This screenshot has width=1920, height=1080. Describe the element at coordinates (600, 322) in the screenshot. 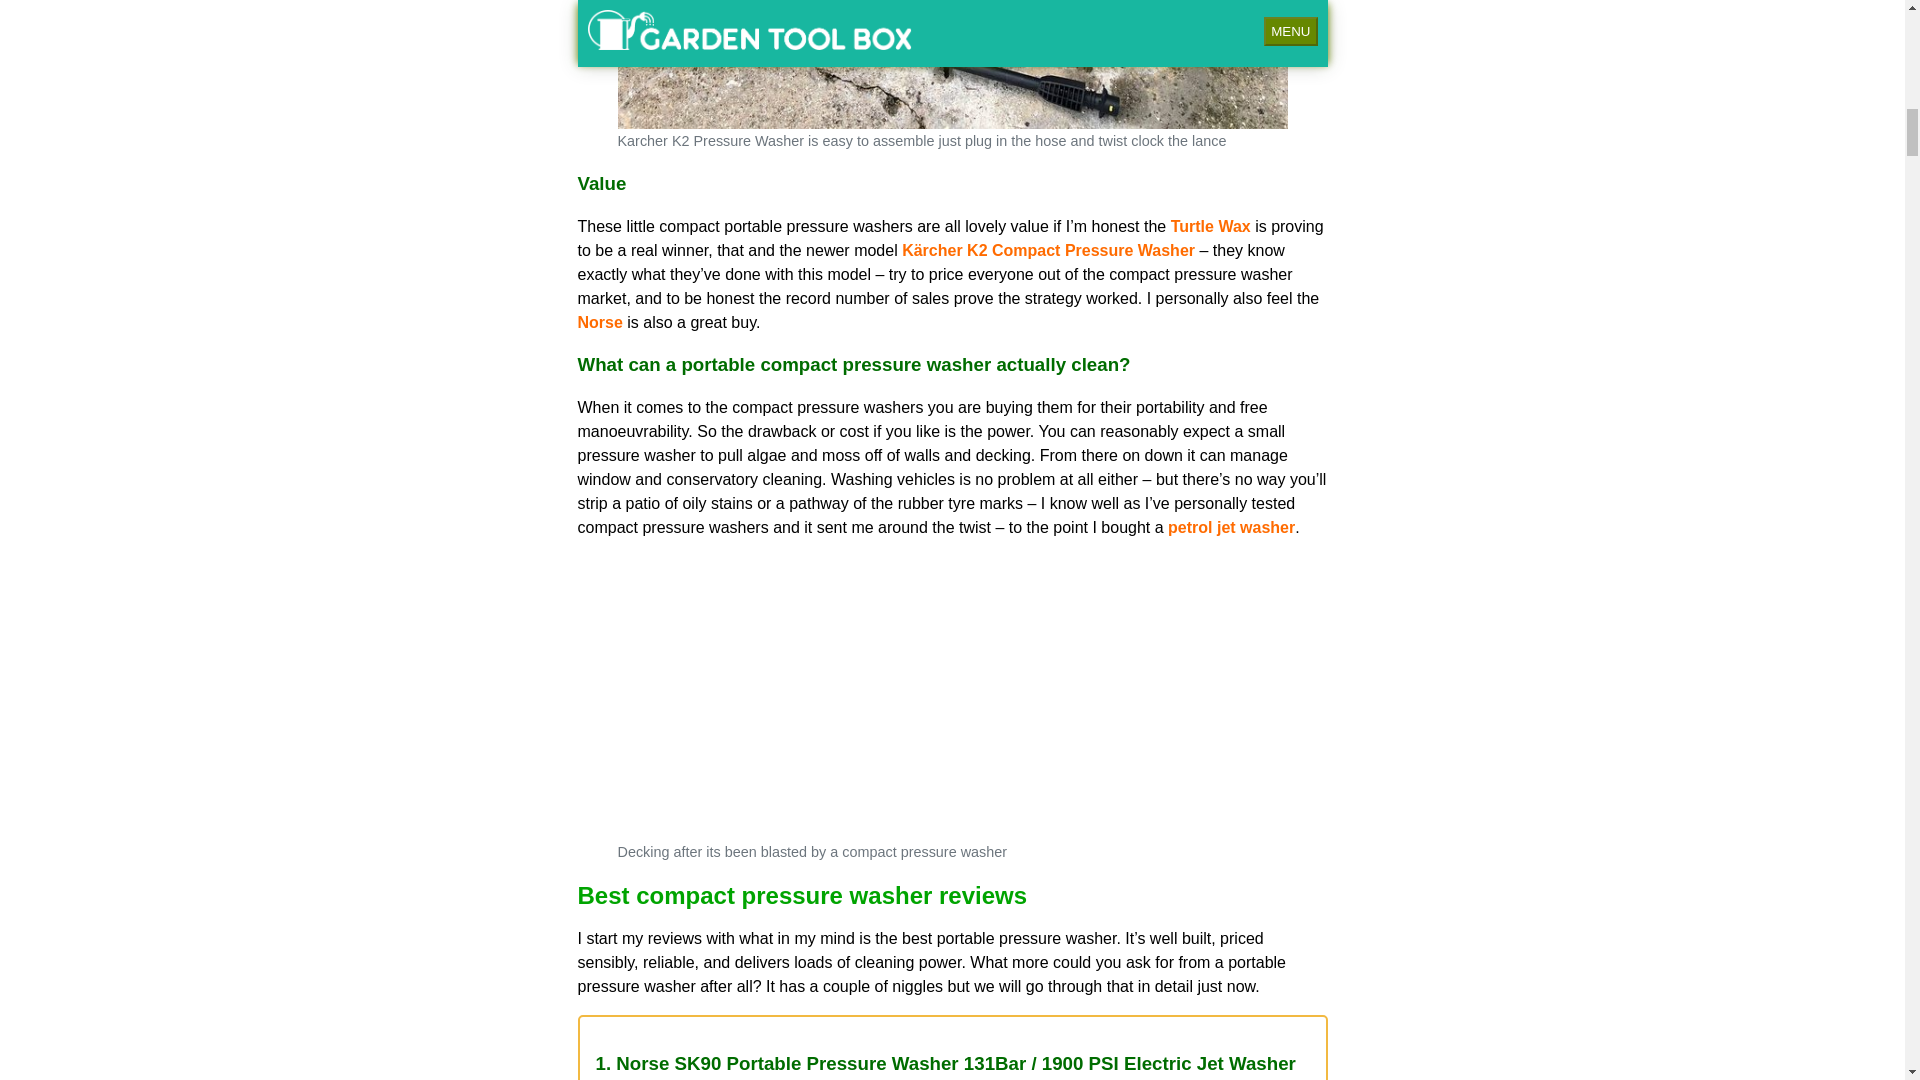

I see `Norse` at that location.